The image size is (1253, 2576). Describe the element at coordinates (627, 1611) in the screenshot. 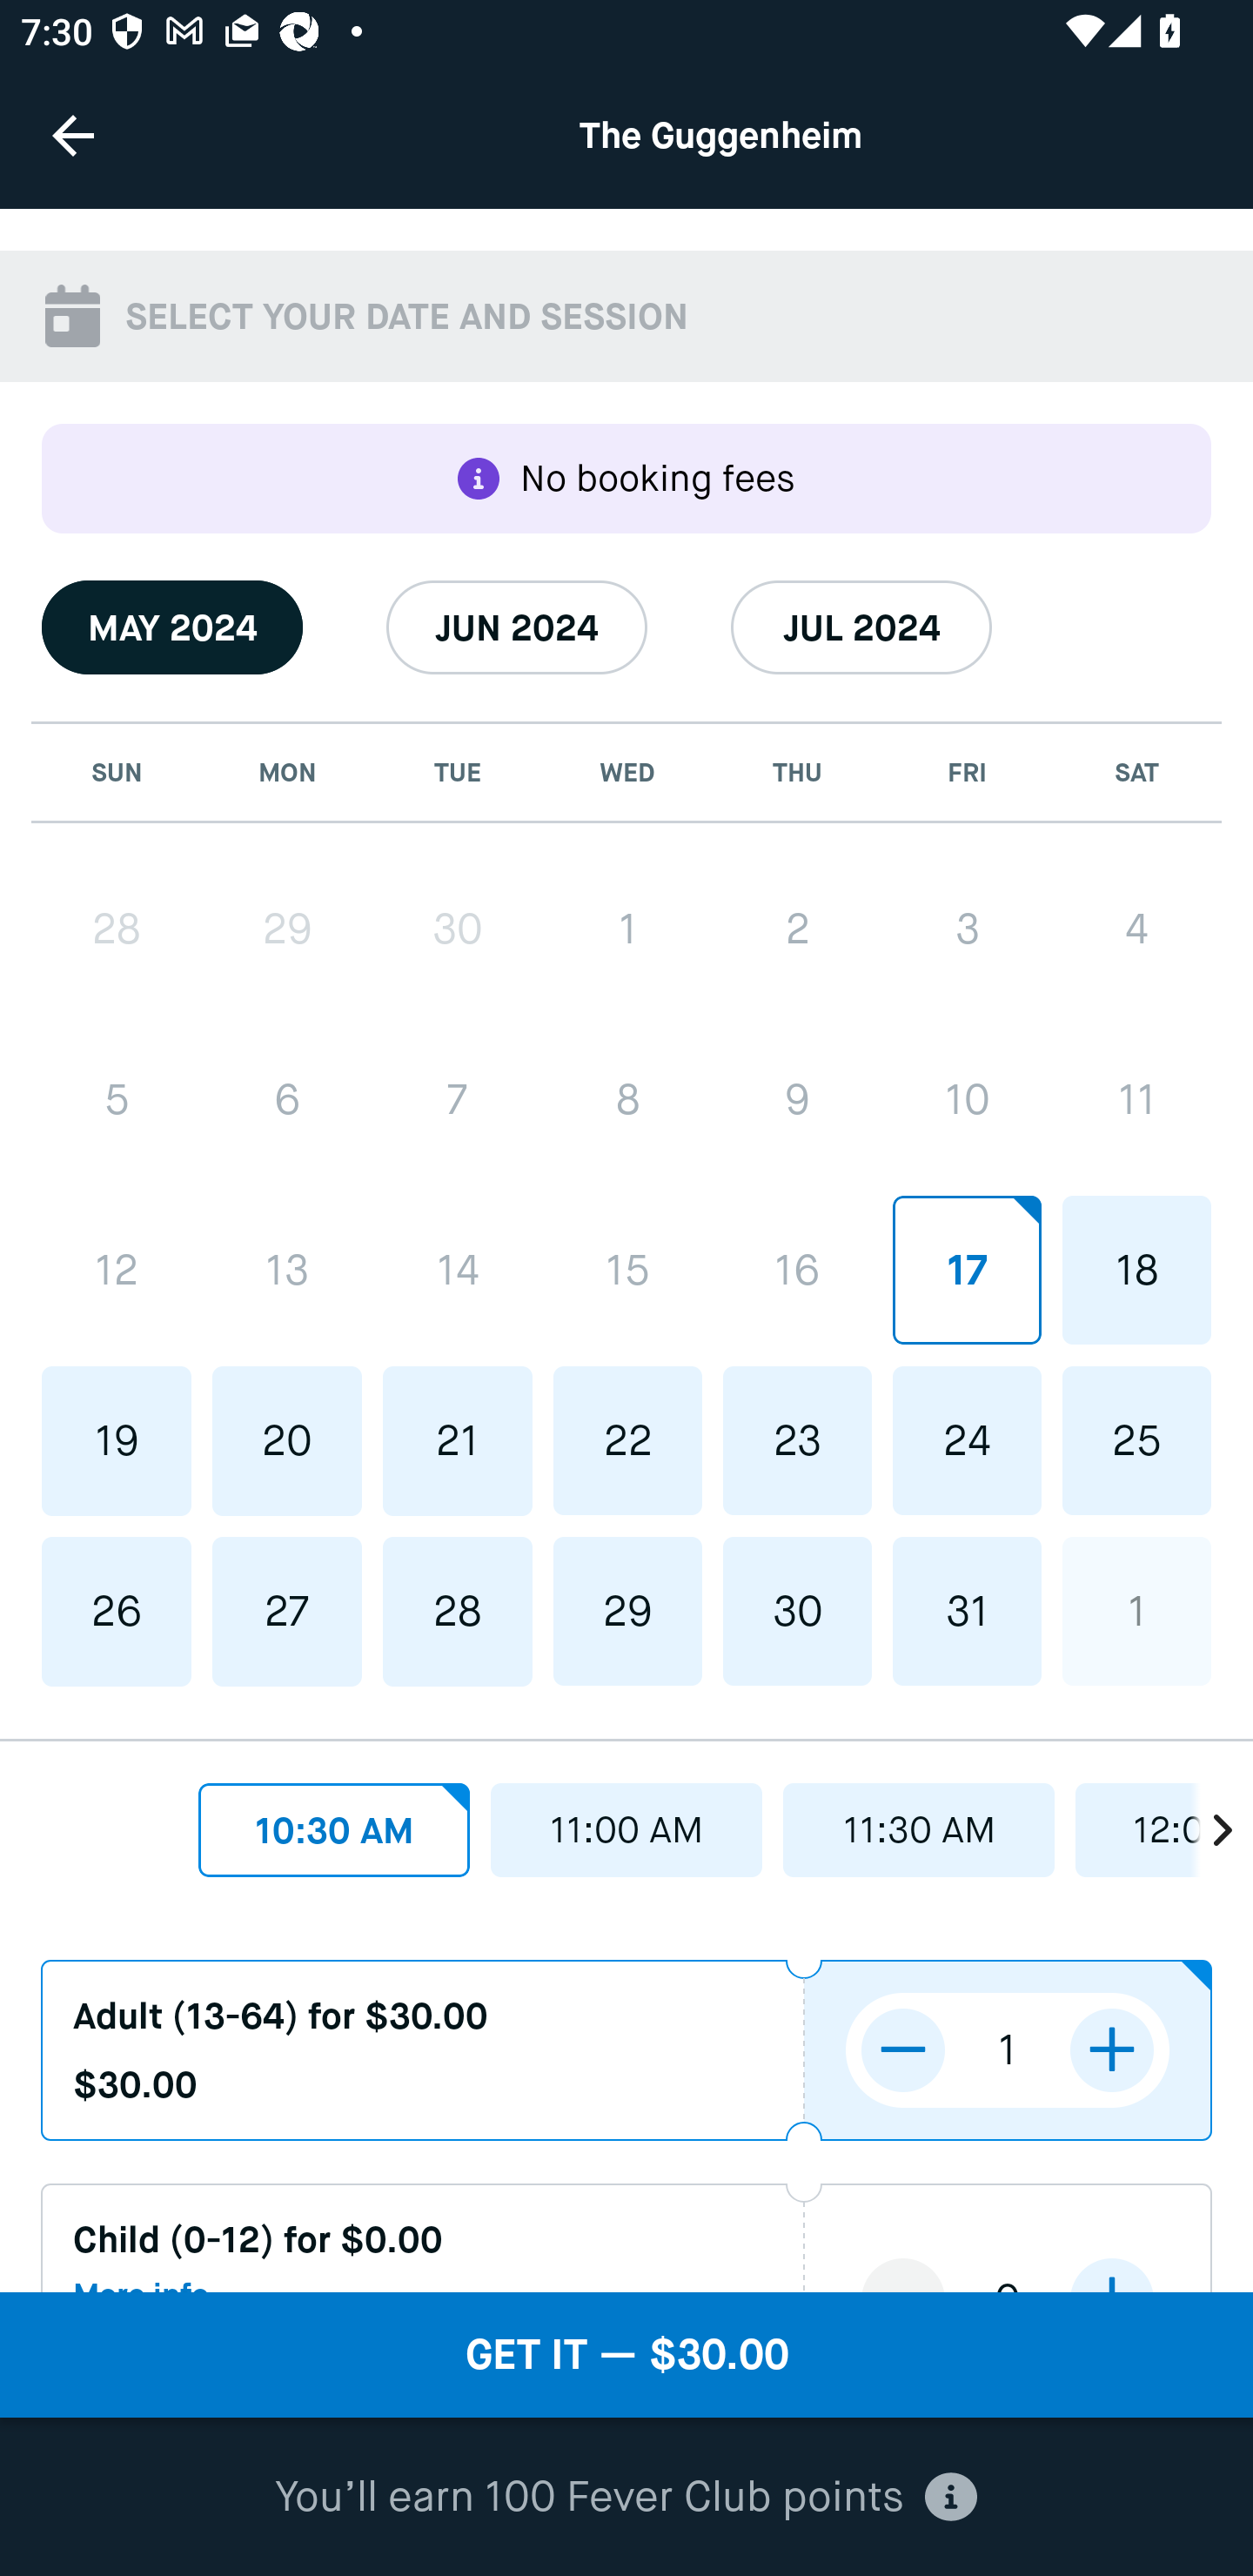

I see `29` at that location.